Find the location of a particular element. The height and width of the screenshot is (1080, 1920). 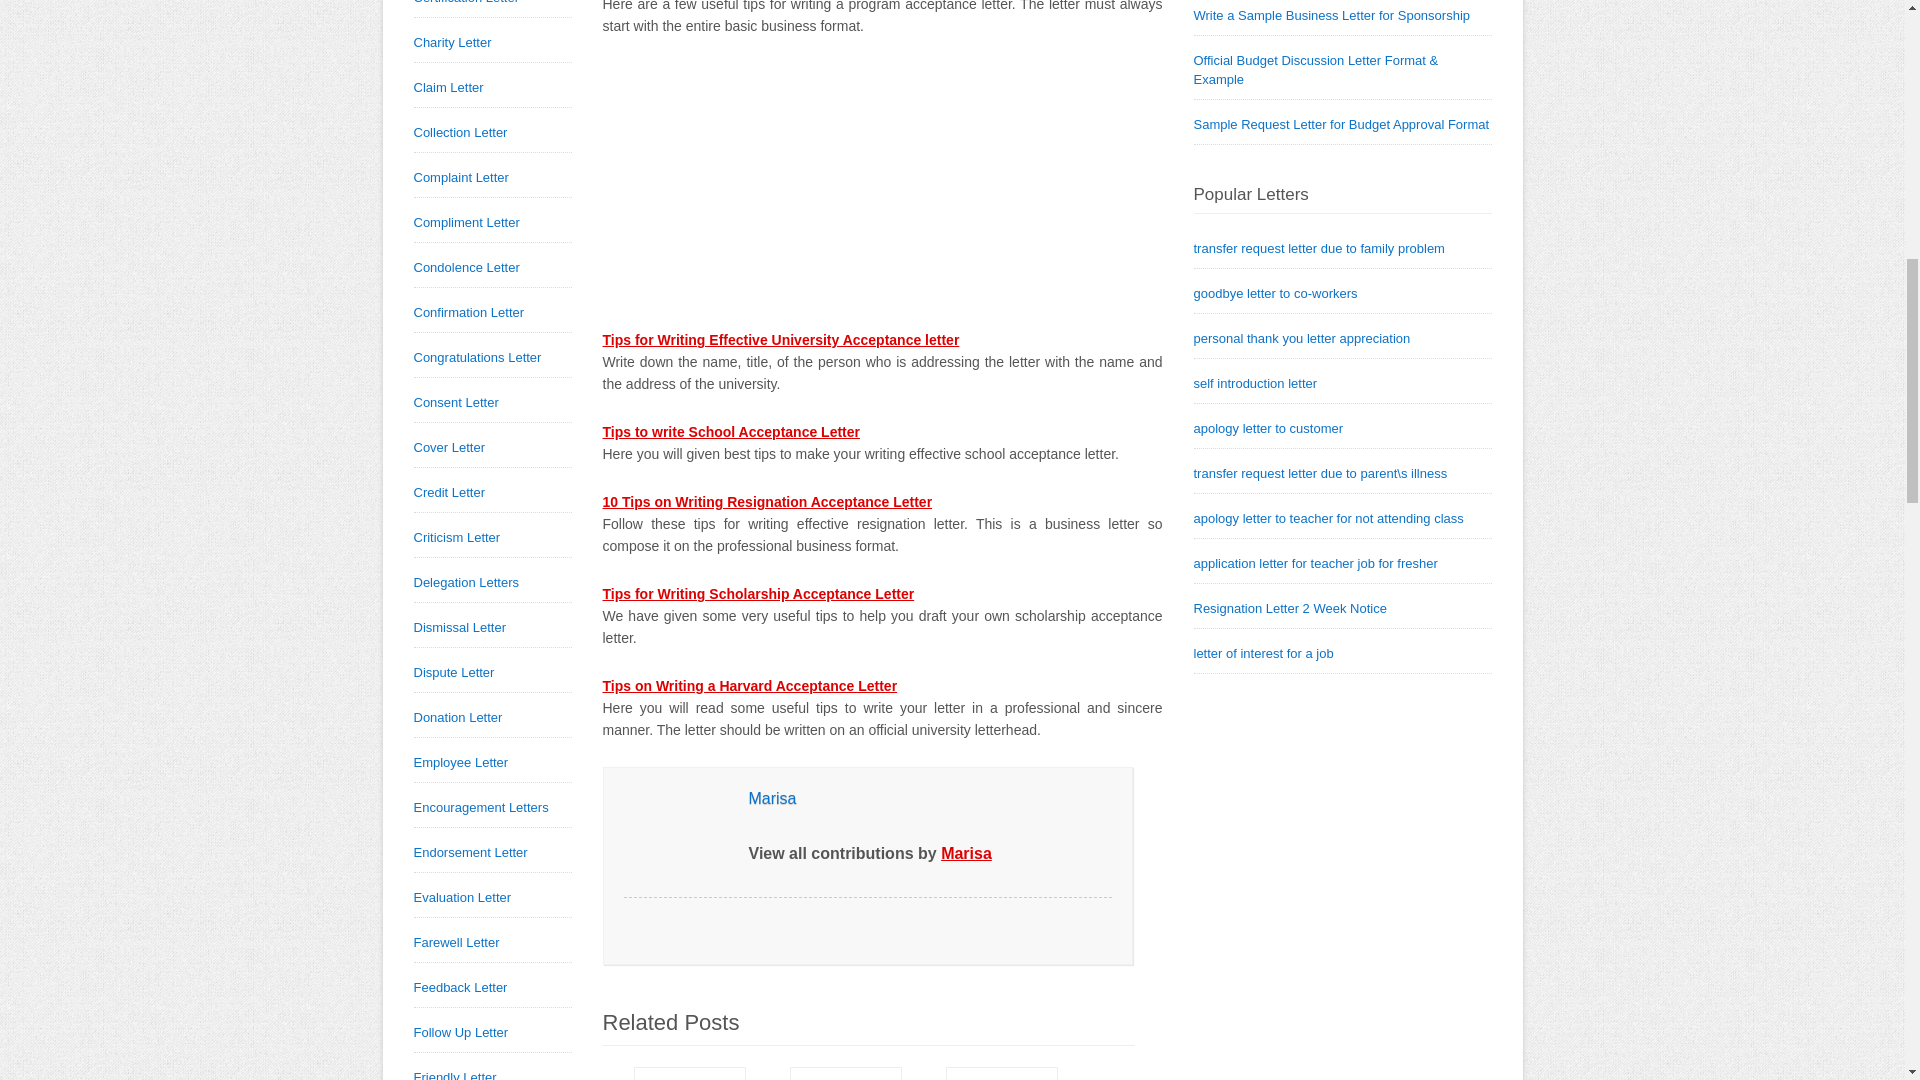

personal thank you letter appreciation is located at coordinates (1302, 338).